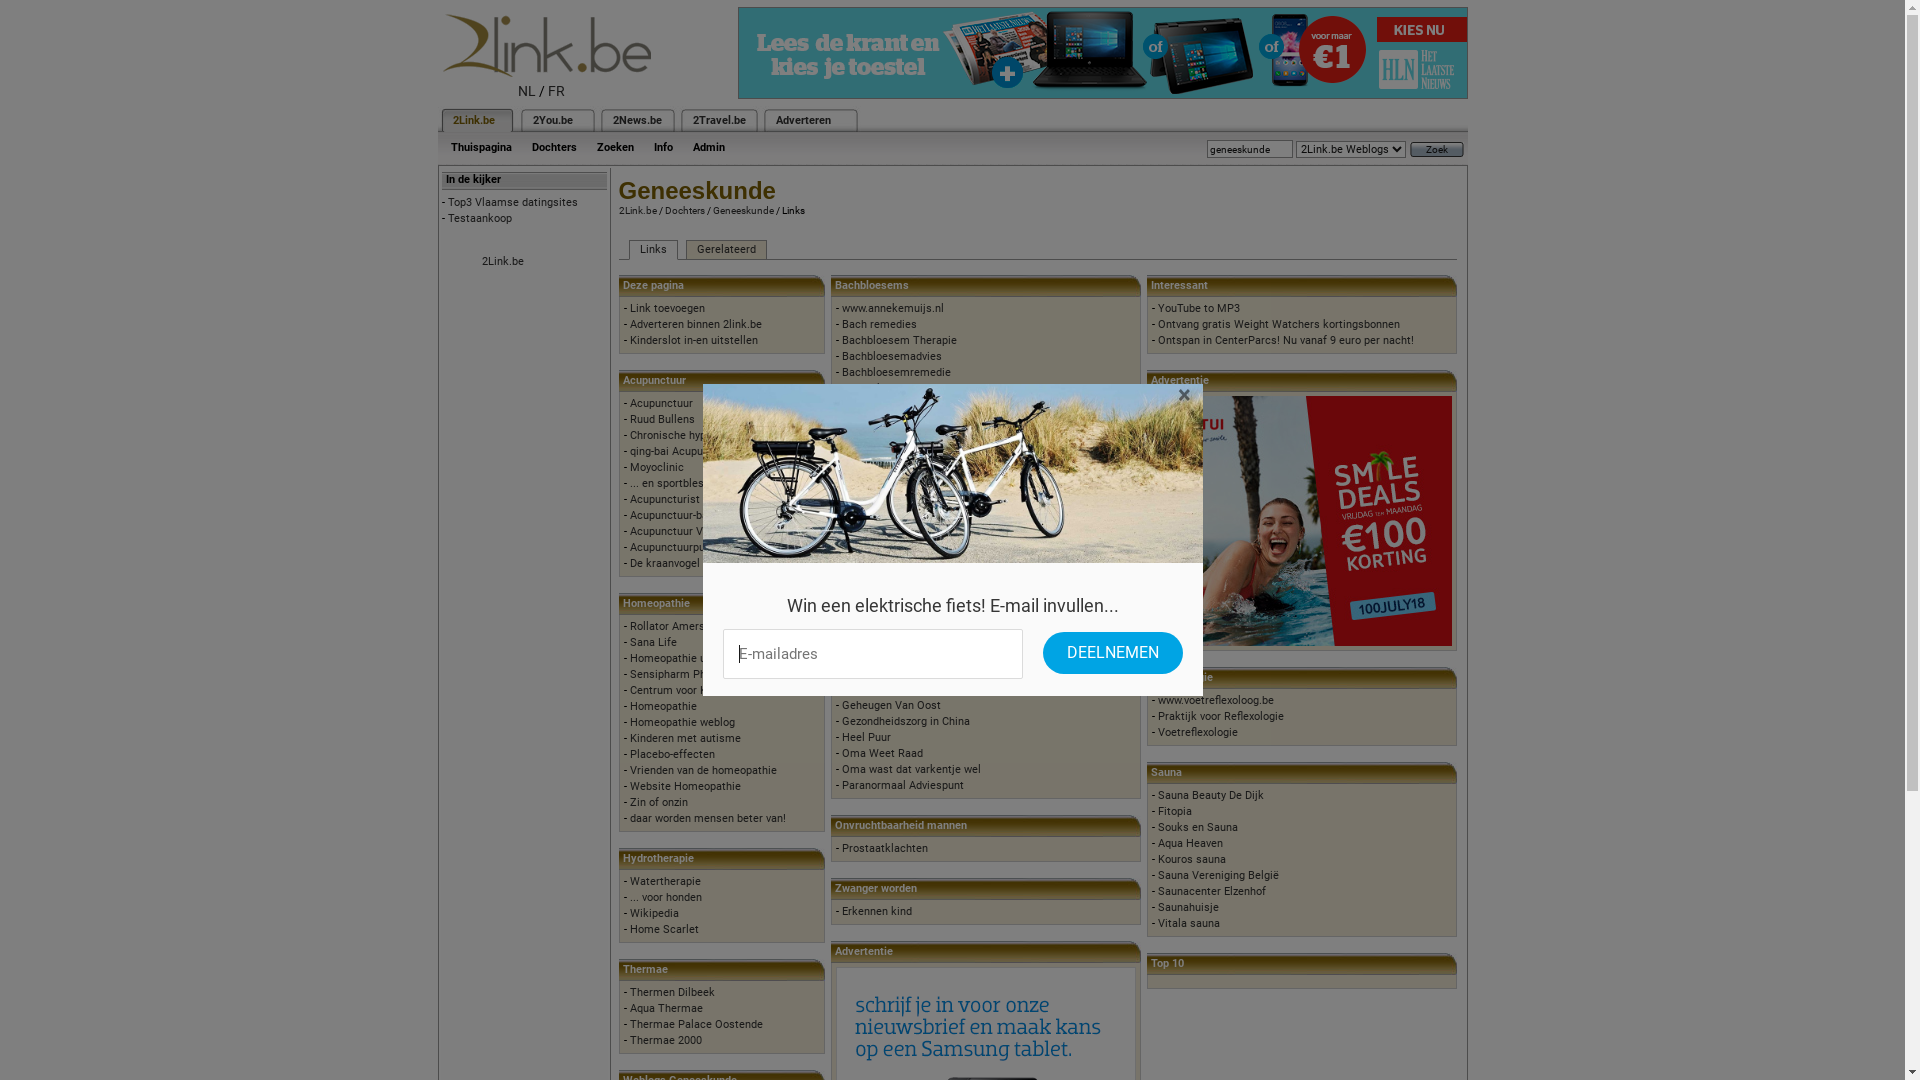 Image resolution: width=1920 pixels, height=1080 pixels. I want to click on Links, so click(652, 250).